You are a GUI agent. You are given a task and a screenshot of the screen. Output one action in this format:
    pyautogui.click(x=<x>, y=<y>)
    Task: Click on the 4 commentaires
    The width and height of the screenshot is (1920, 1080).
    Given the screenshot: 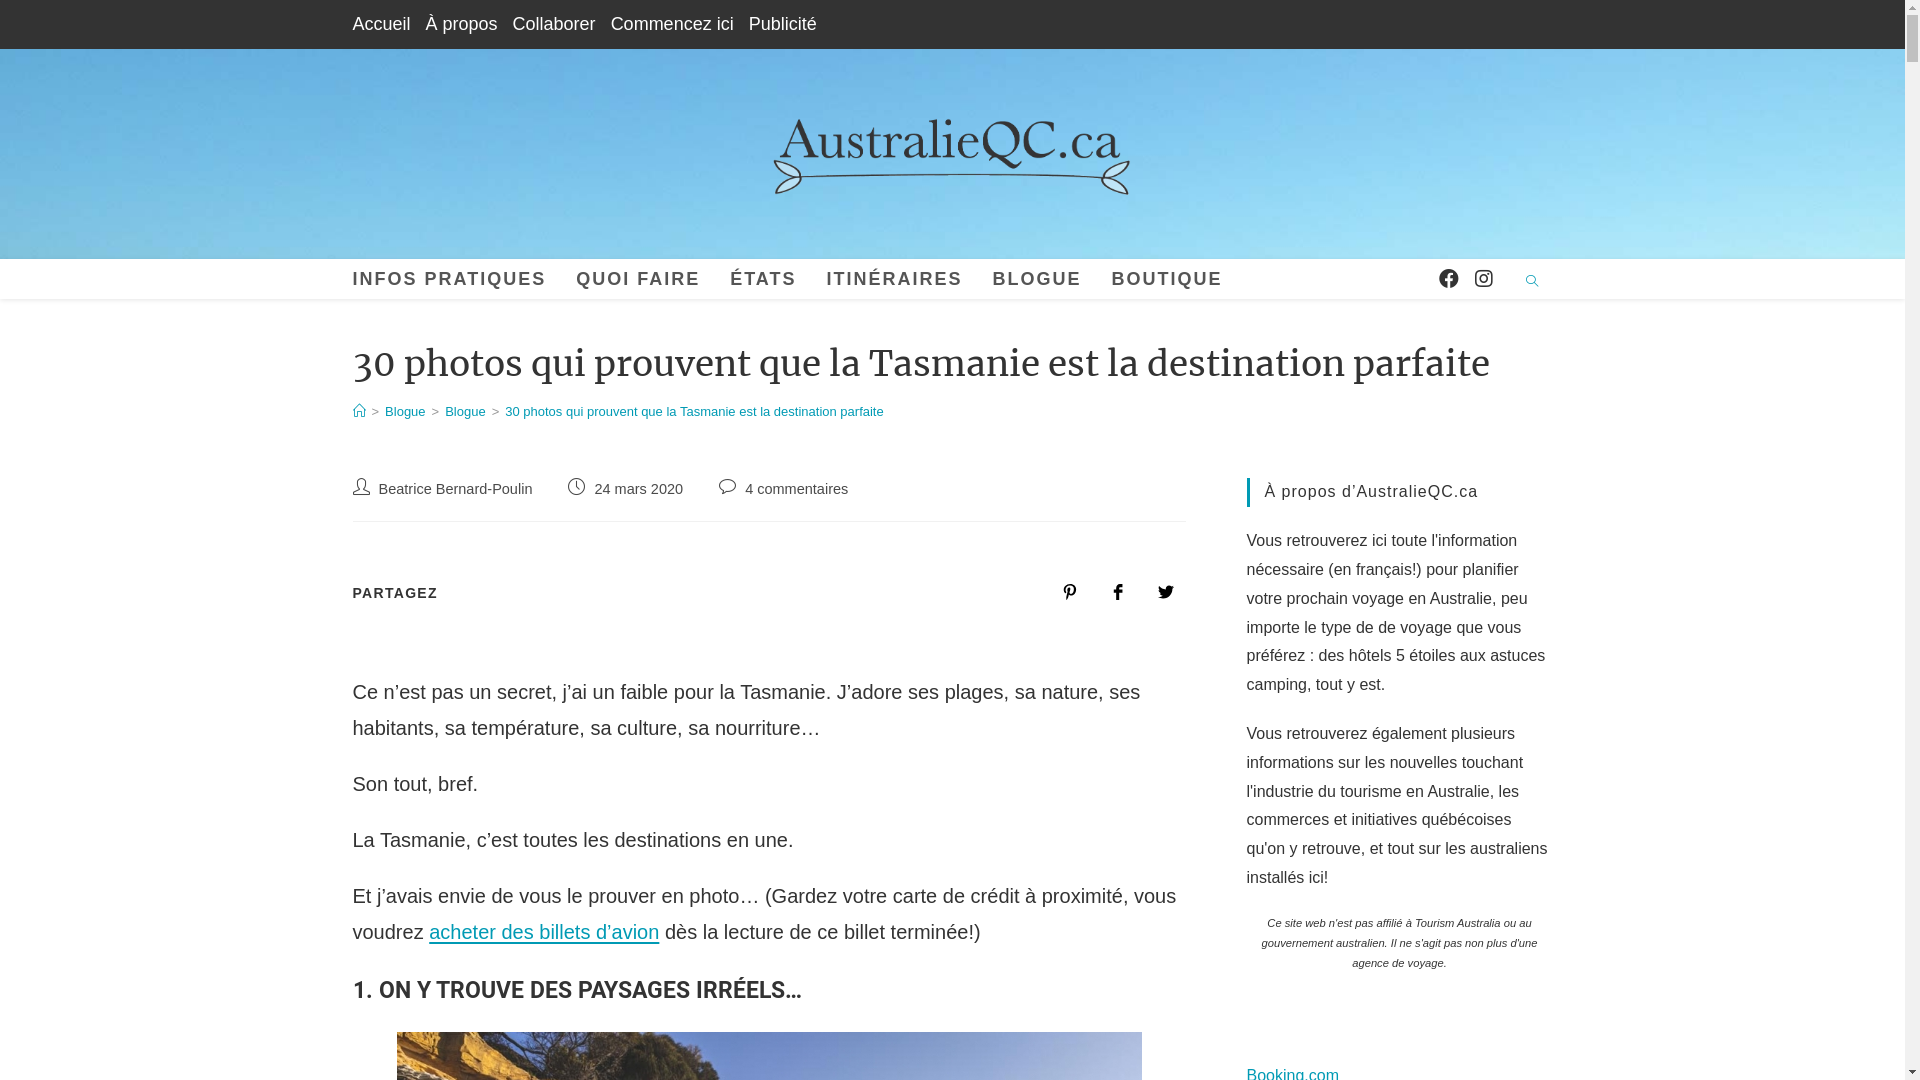 What is the action you would take?
    pyautogui.click(x=796, y=489)
    